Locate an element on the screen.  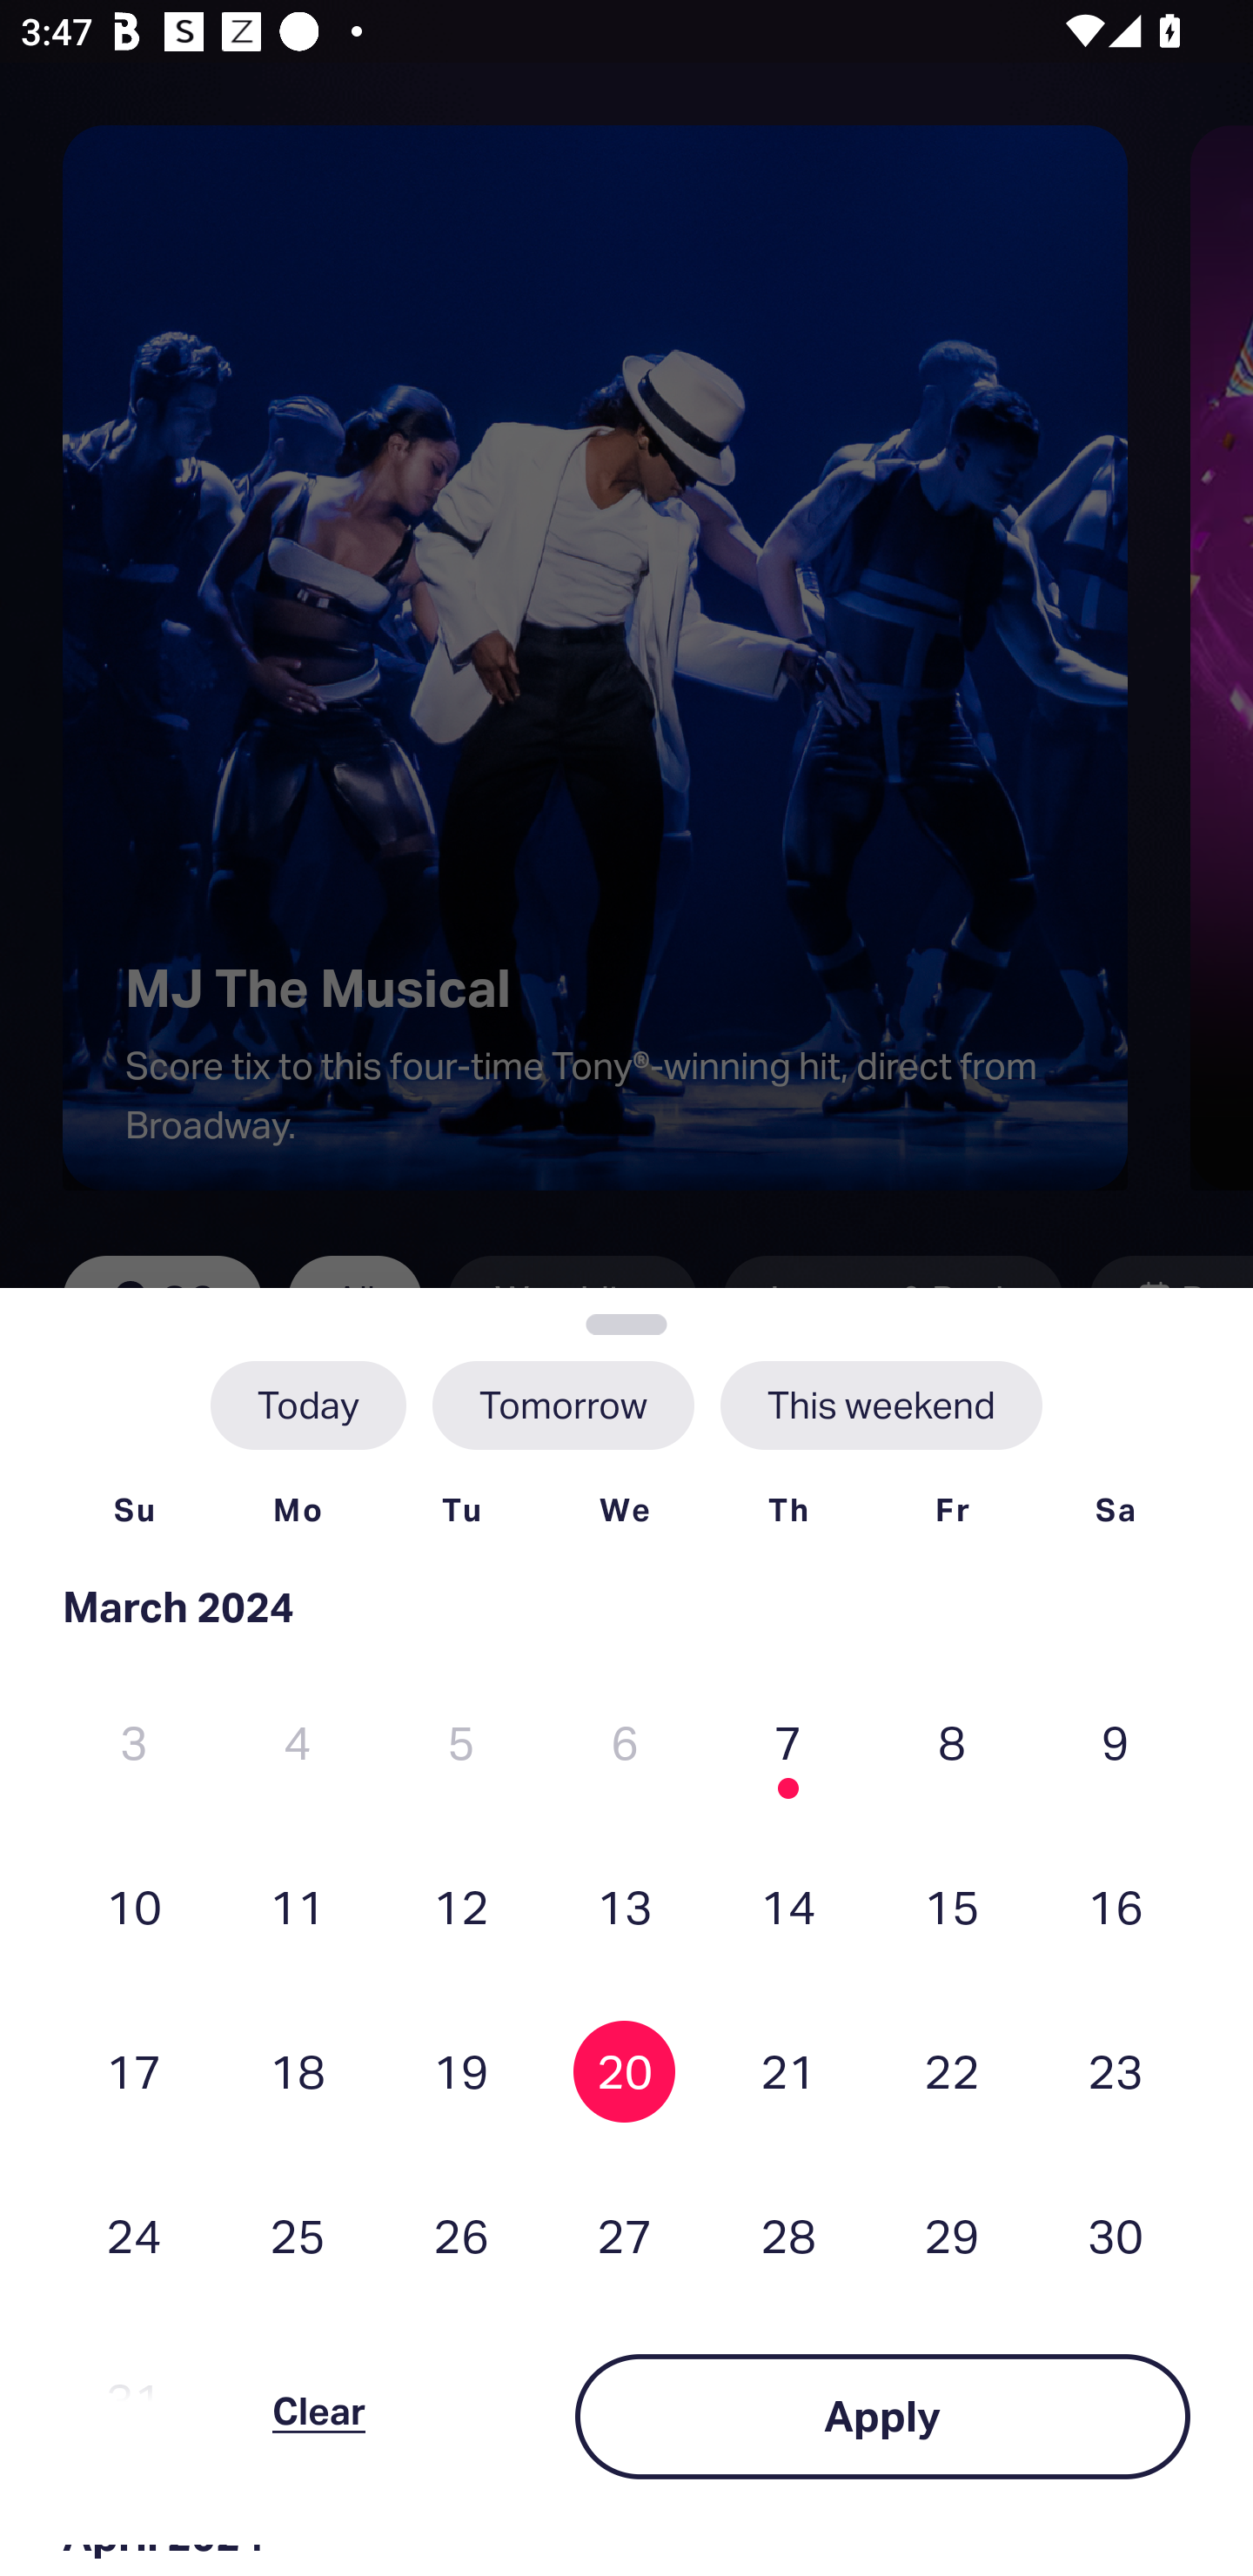
13 is located at coordinates (625, 1906).